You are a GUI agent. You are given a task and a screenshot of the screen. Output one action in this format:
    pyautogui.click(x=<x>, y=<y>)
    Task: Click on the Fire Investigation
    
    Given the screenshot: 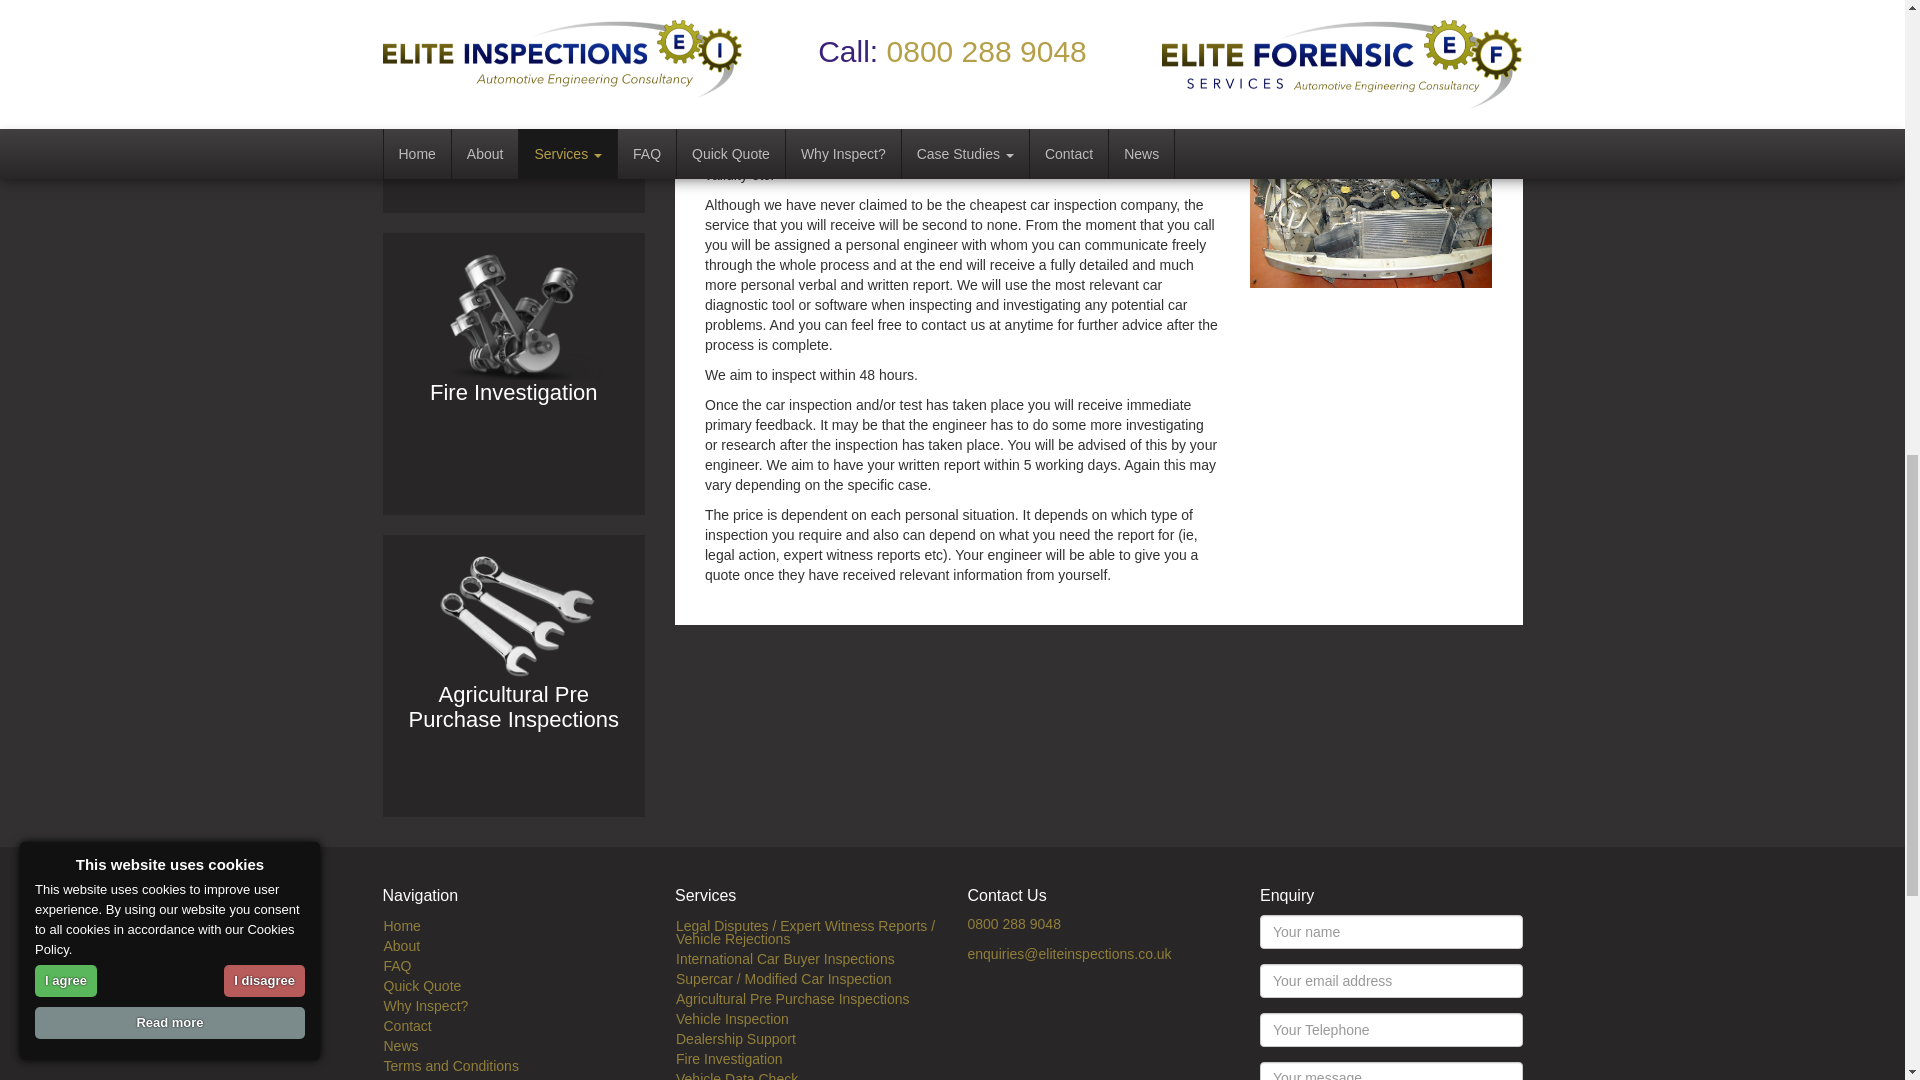 What is the action you would take?
    pyautogui.click(x=513, y=316)
    